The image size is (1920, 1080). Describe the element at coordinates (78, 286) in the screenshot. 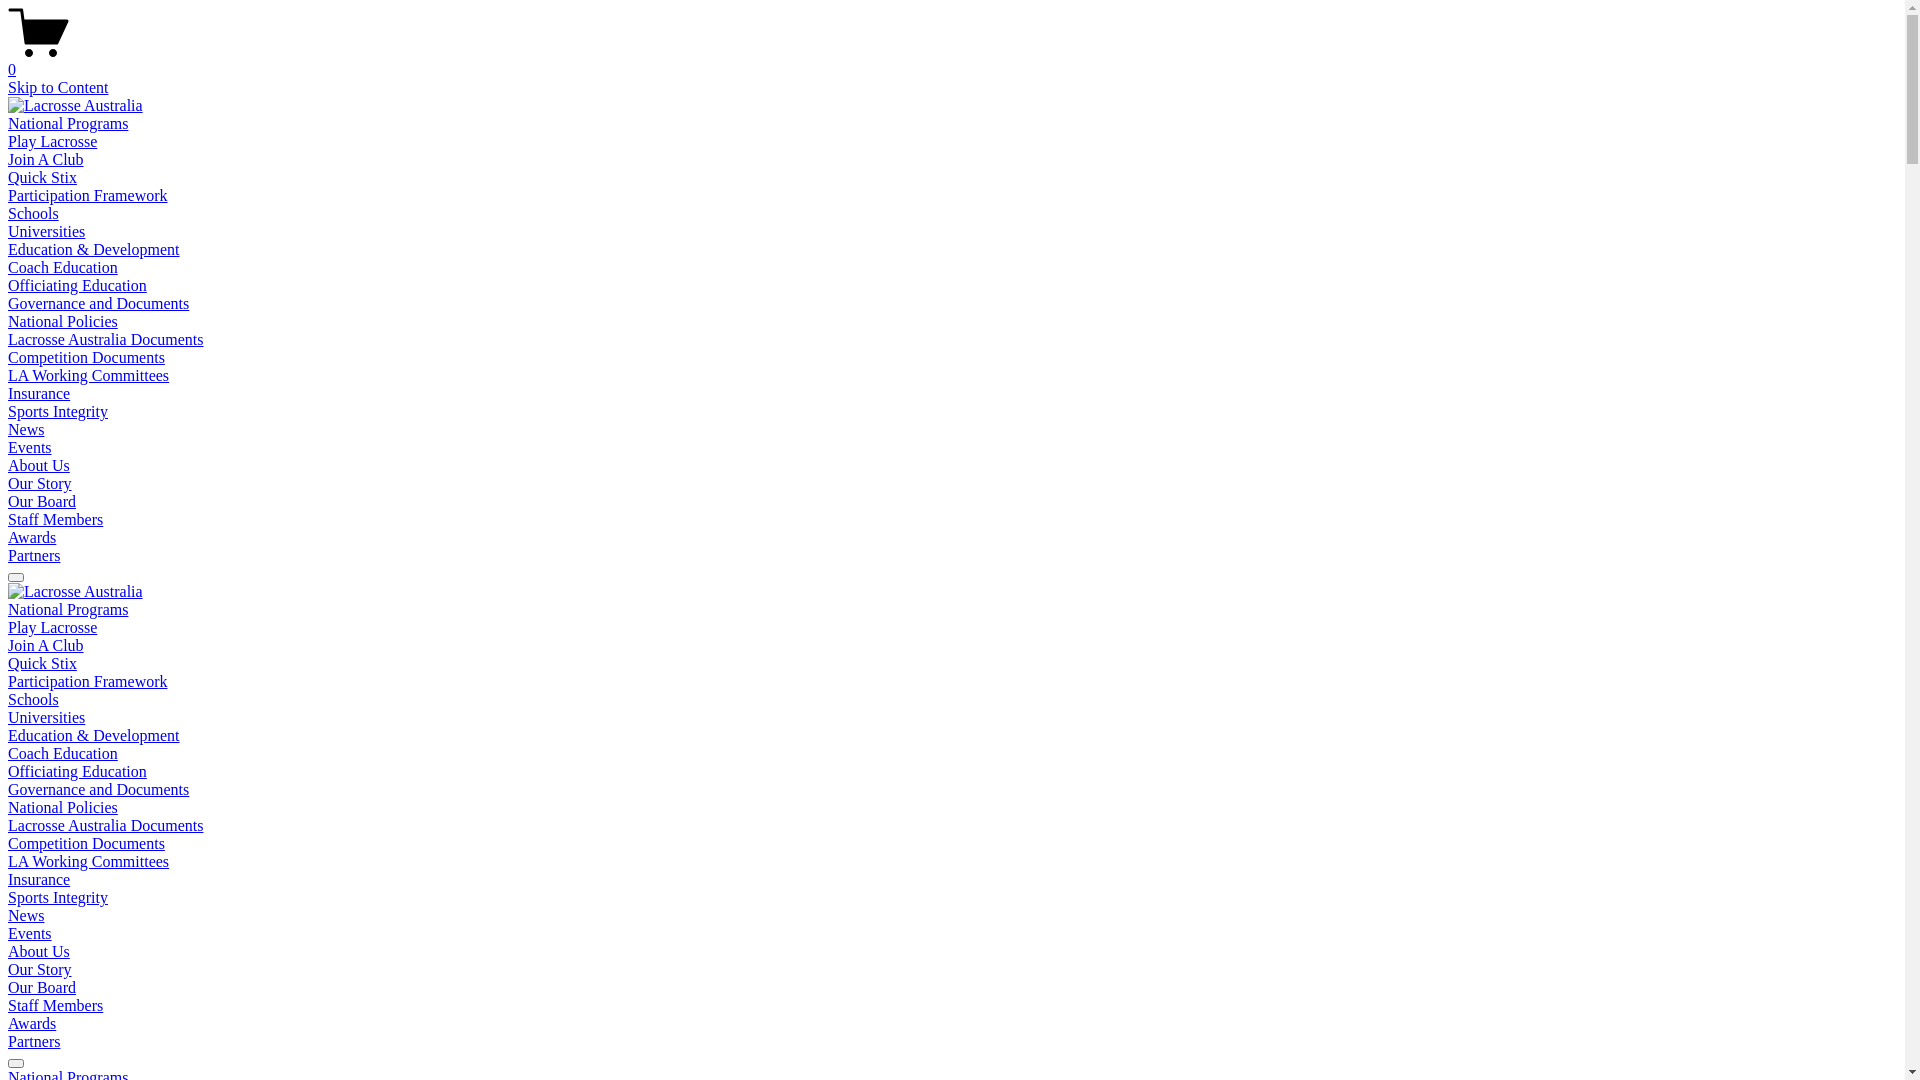

I see `Officiating Education` at that location.